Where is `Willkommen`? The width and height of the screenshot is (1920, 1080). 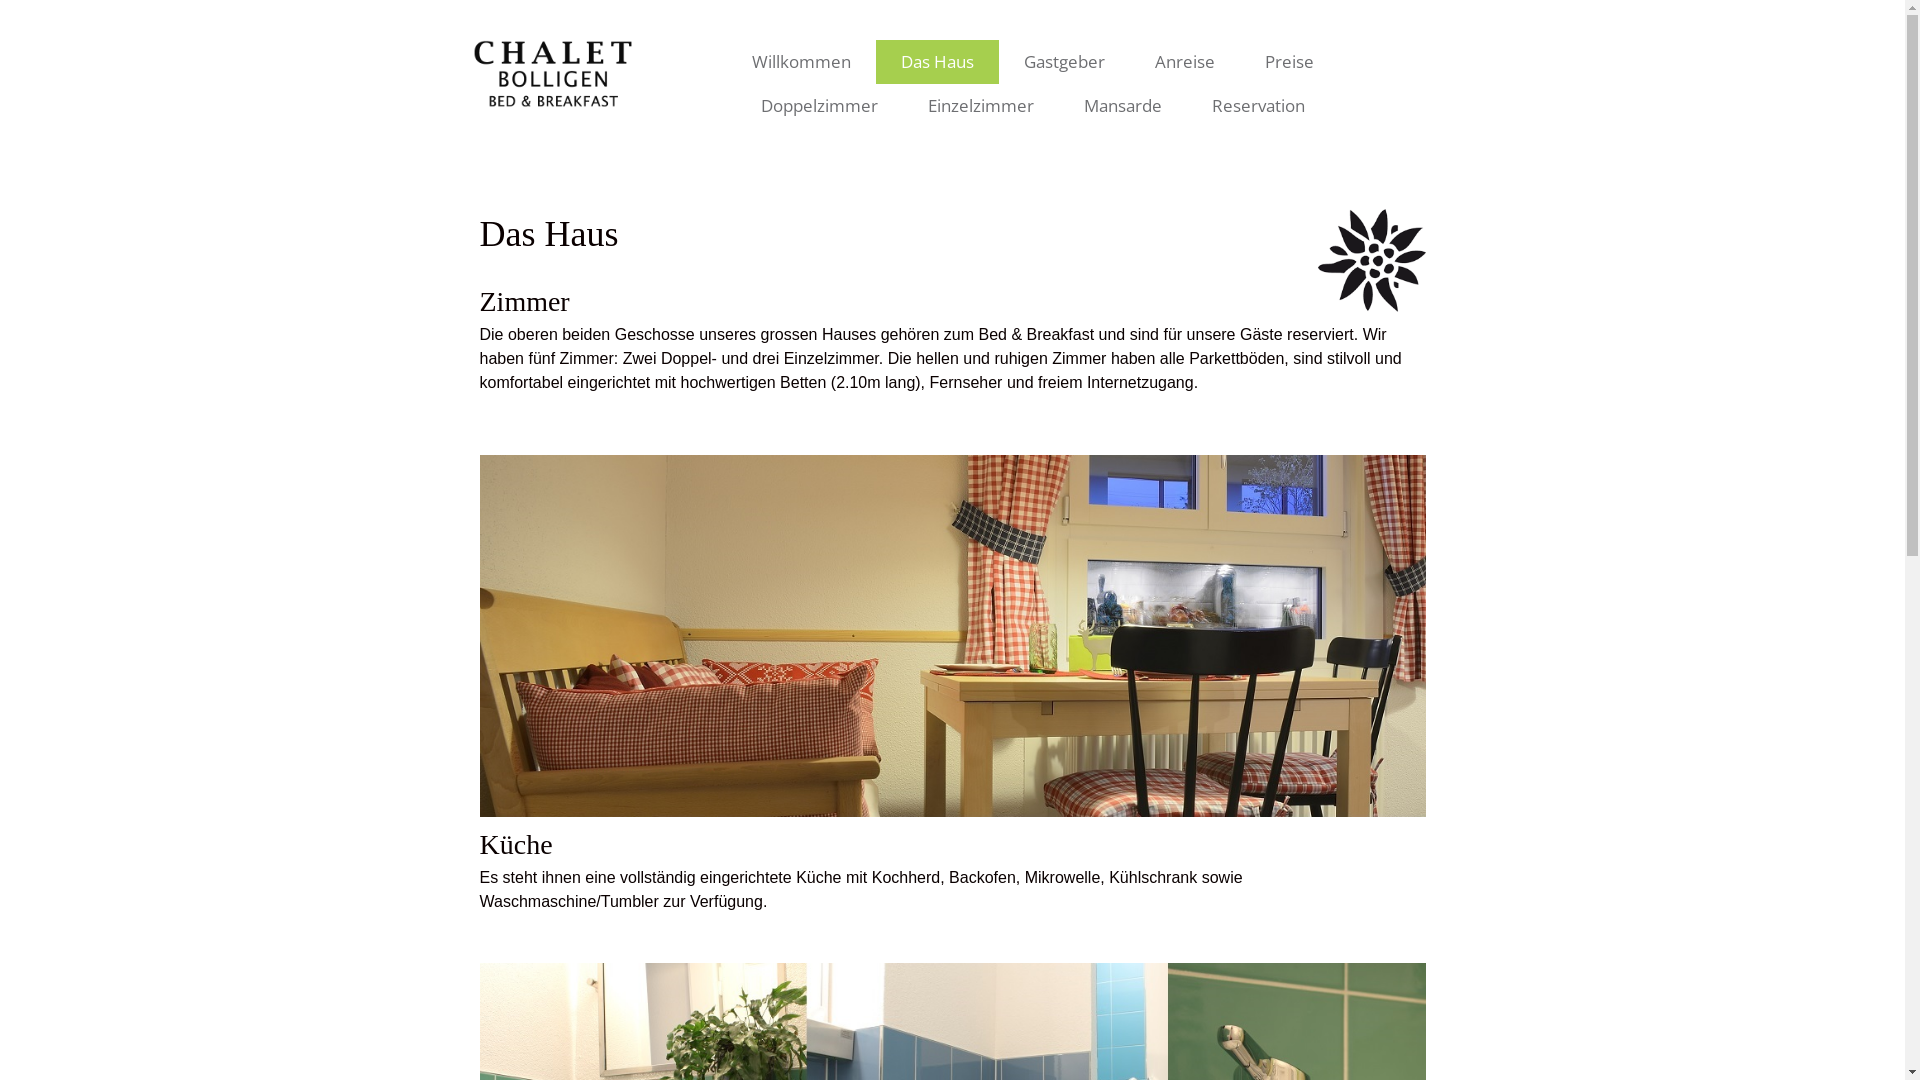
Willkommen is located at coordinates (802, 62).